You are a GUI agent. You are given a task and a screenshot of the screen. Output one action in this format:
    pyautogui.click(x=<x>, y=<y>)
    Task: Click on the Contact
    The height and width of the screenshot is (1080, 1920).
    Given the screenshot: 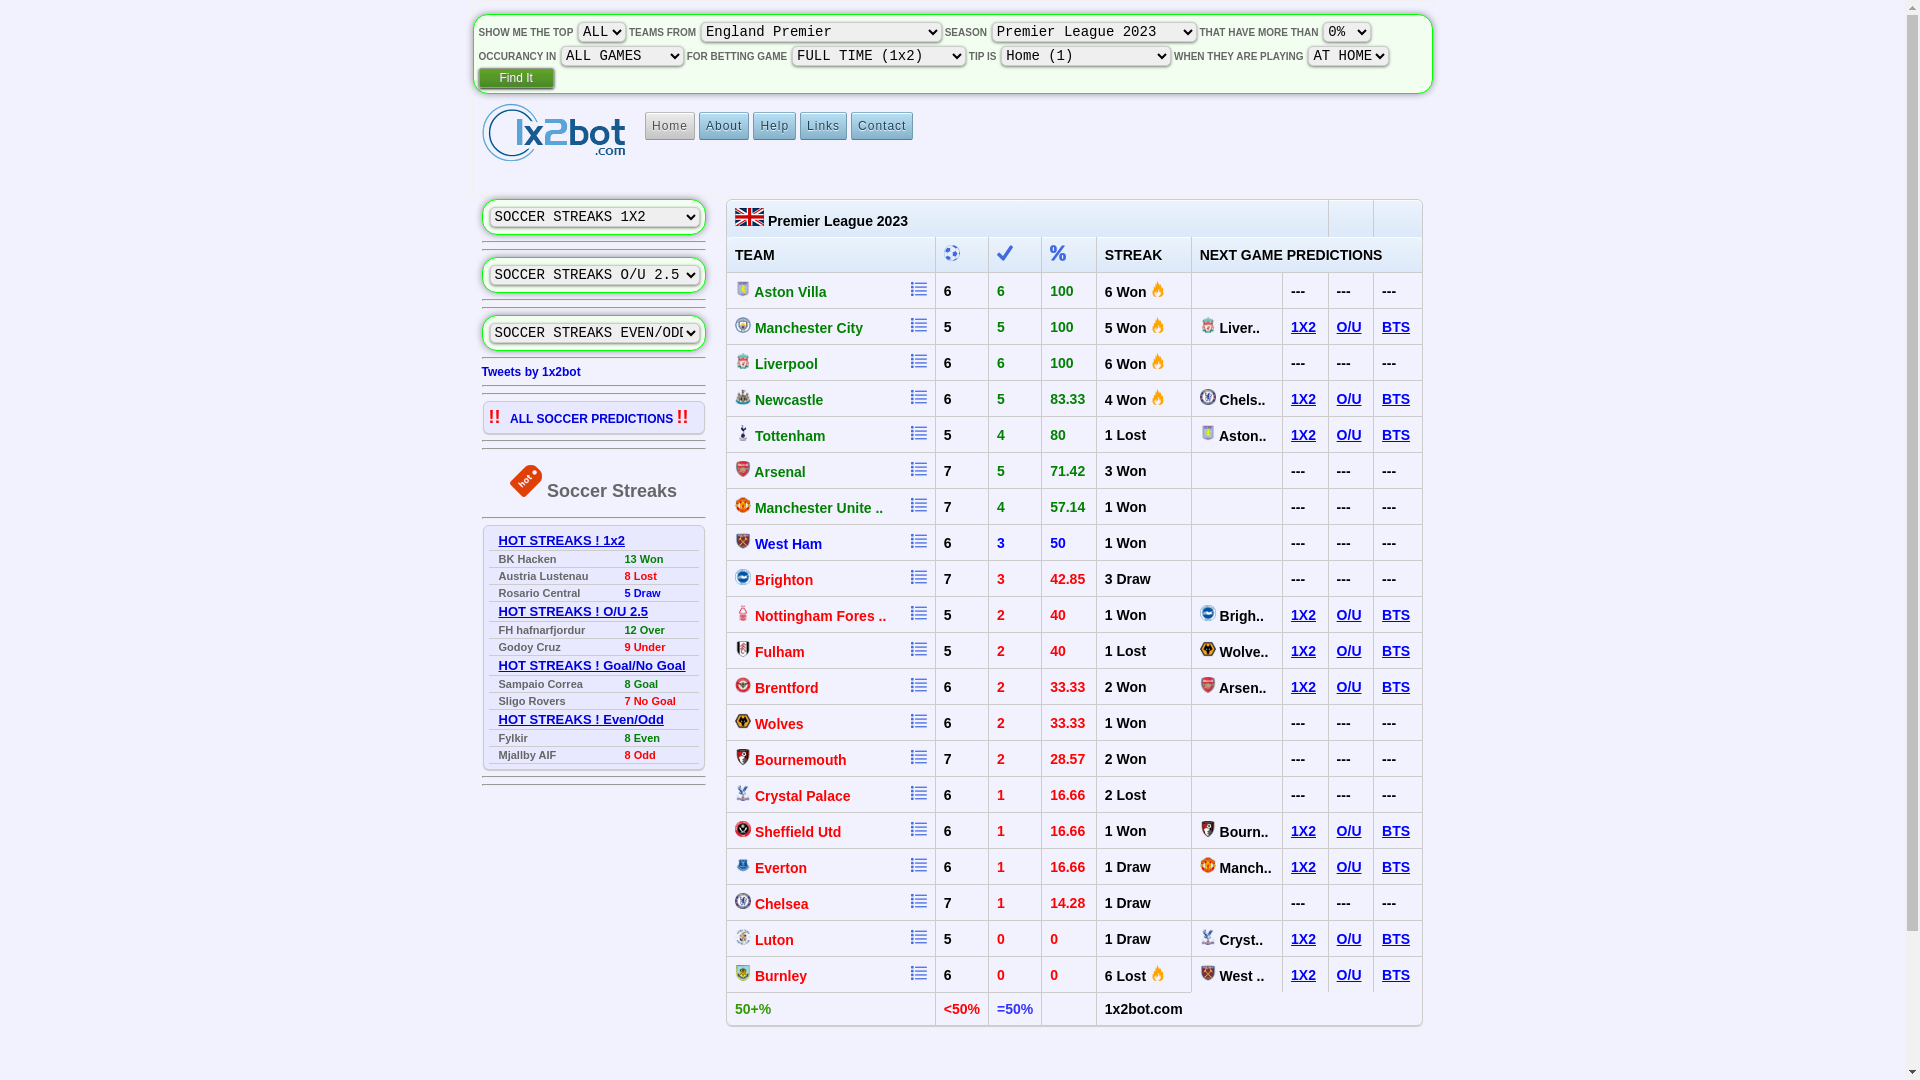 What is the action you would take?
    pyautogui.click(x=882, y=126)
    